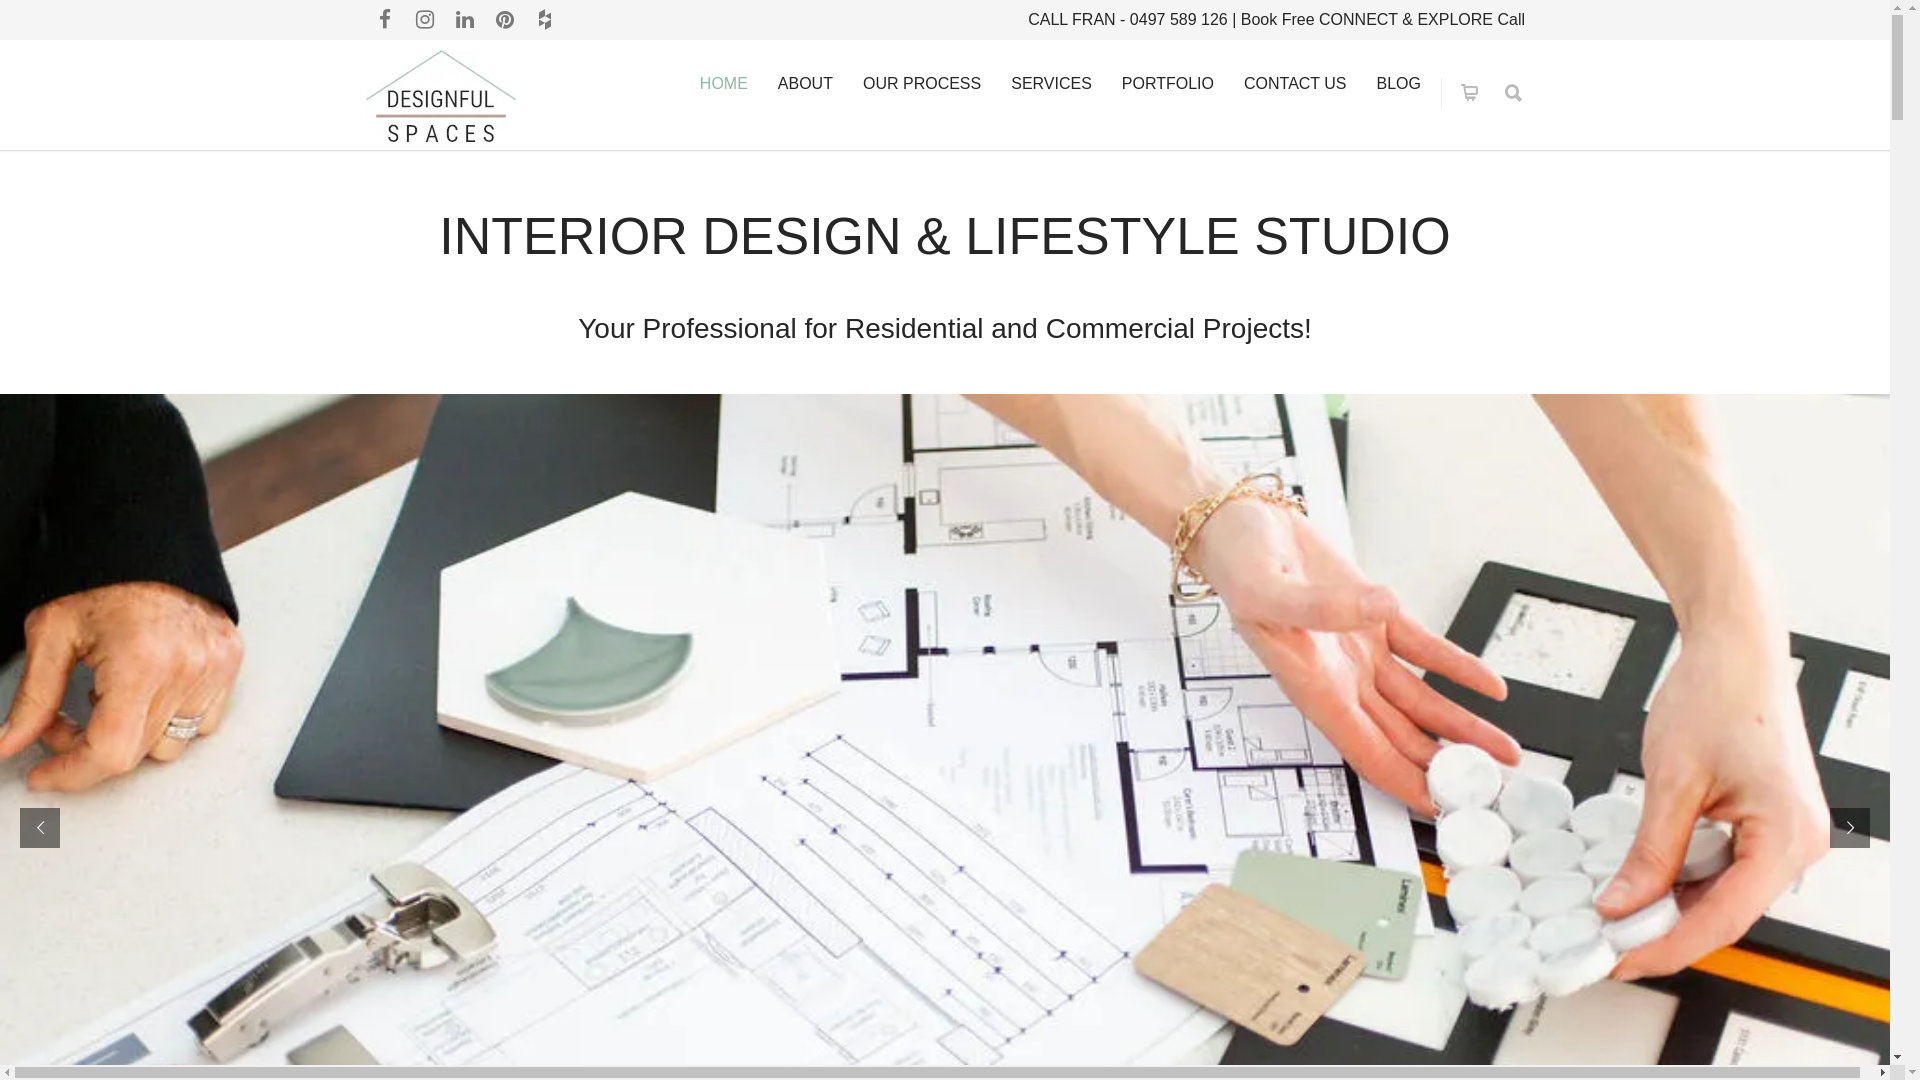  What do you see at coordinates (1052, 84) in the screenshot?
I see `SERVICES` at bounding box center [1052, 84].